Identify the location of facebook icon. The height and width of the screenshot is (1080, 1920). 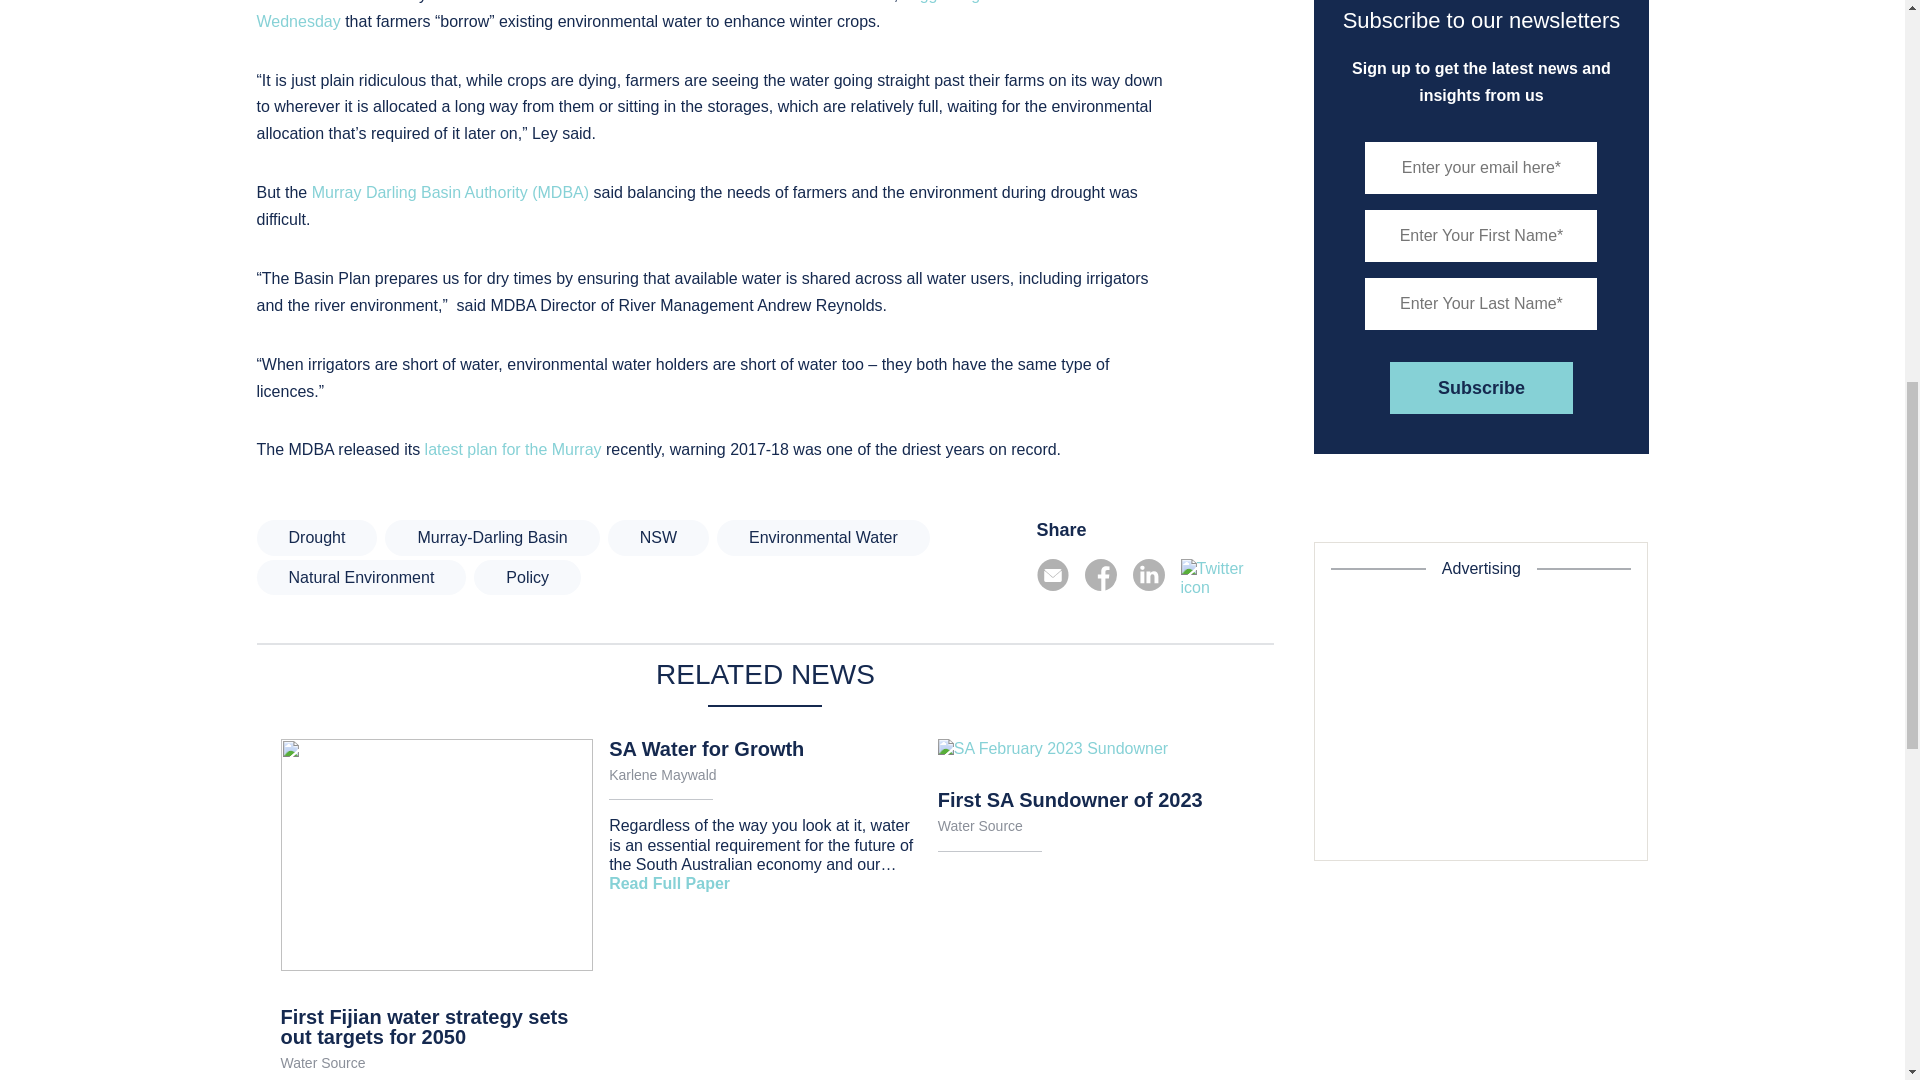
(1100, 574).